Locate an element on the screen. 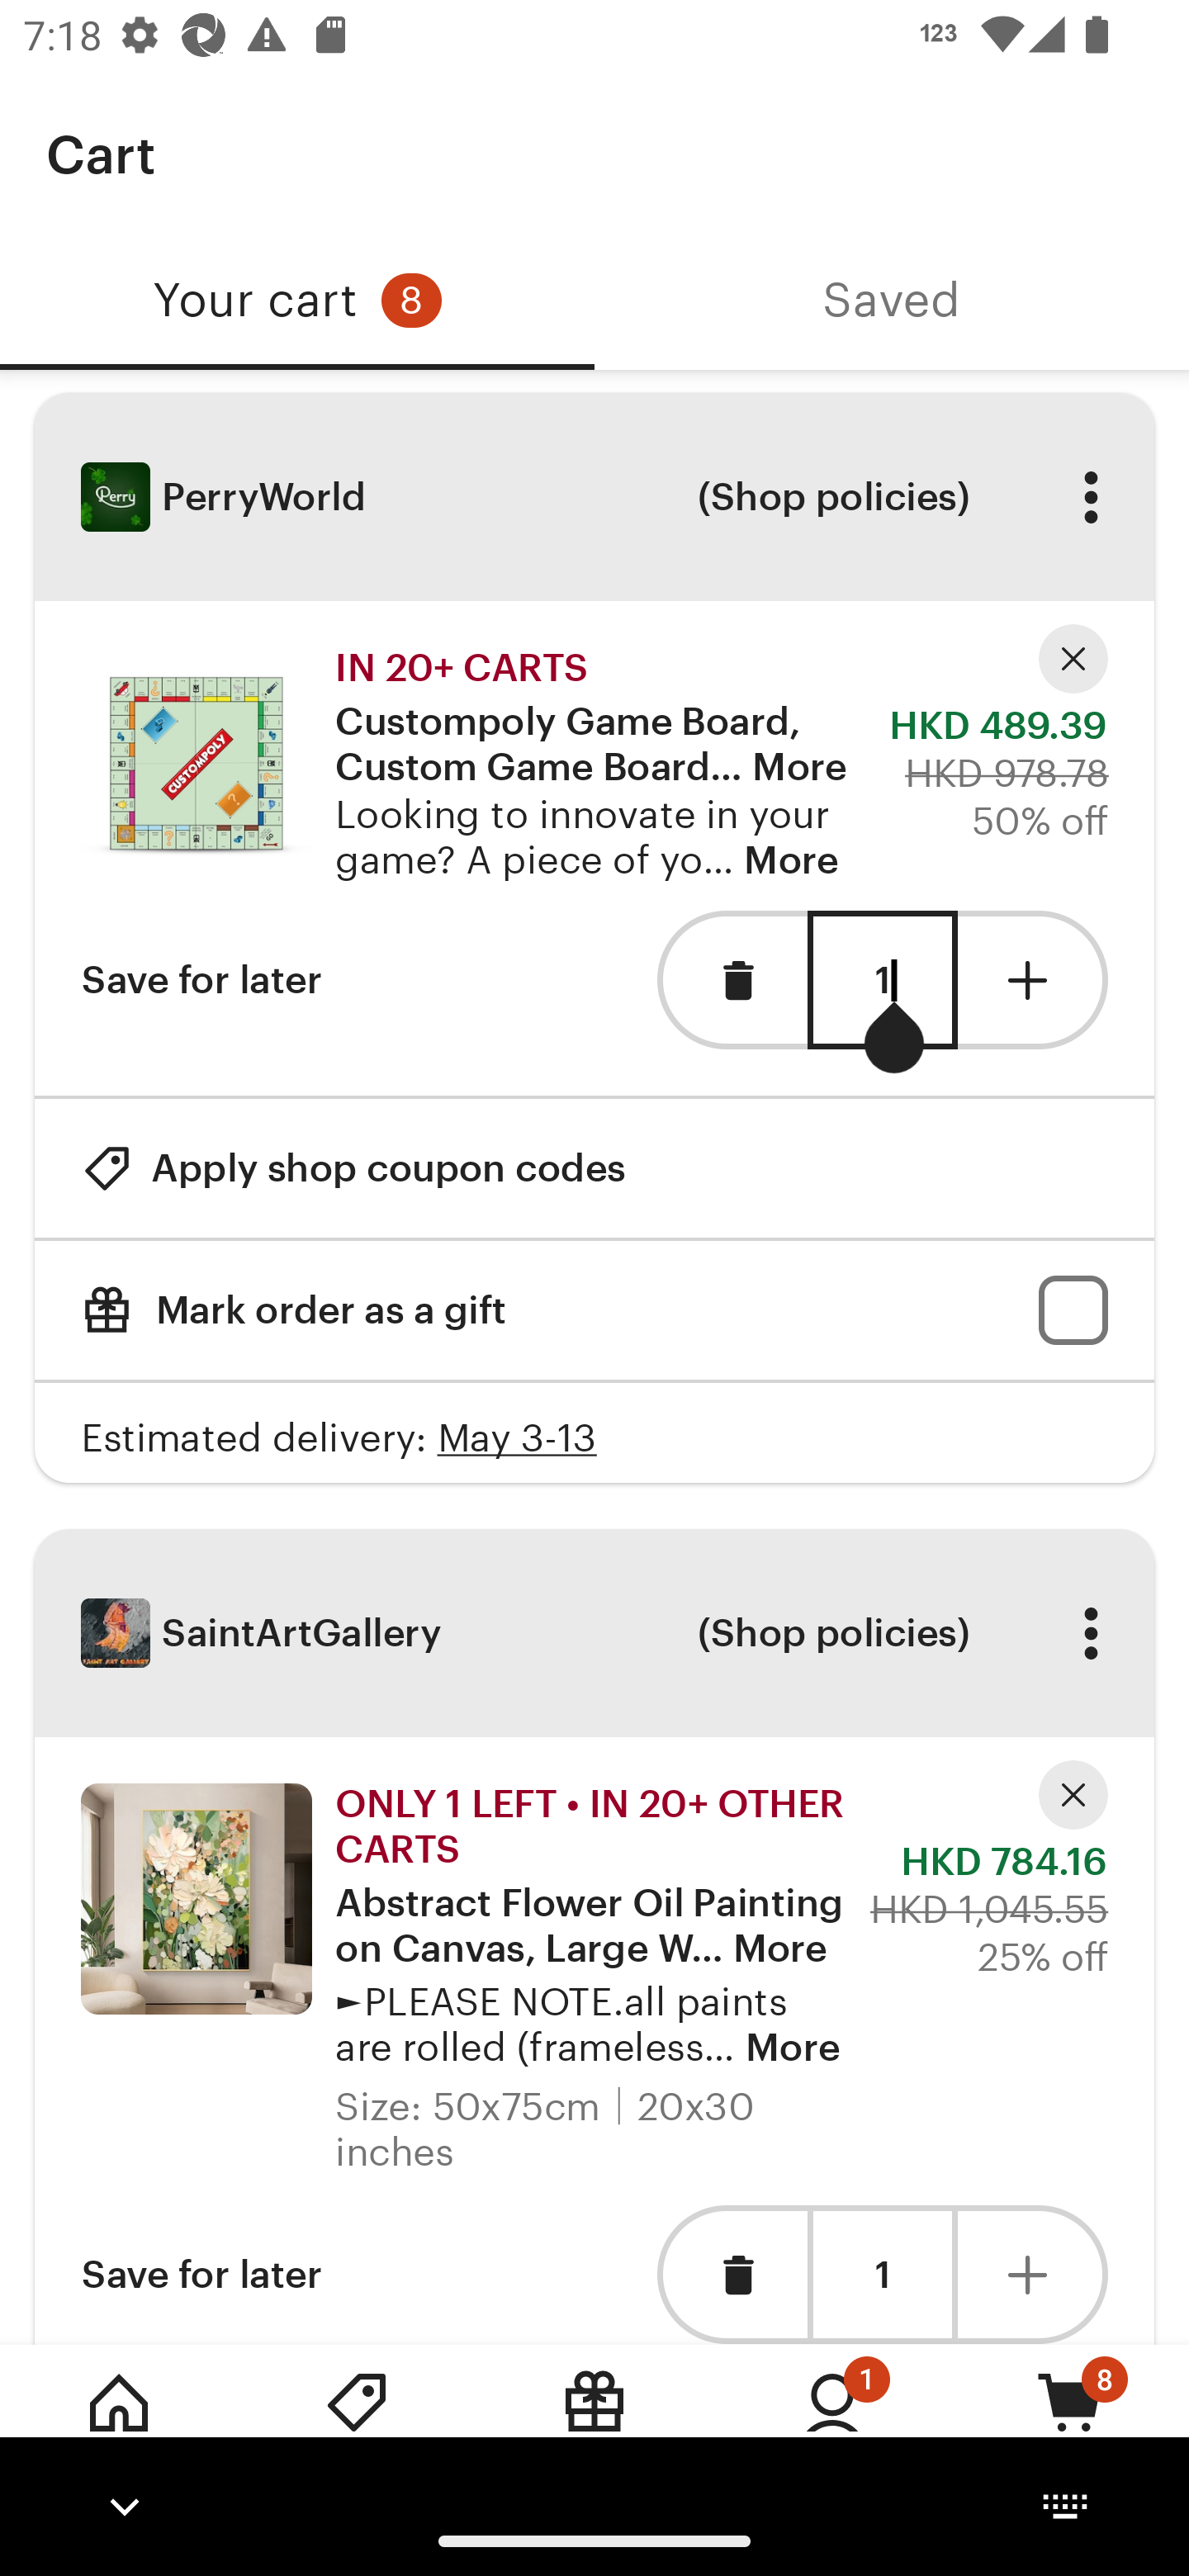 Image resolution: width=1189 pixels, height=2576 pixels. (Shop policies) is located at coordinates (832, 1633).